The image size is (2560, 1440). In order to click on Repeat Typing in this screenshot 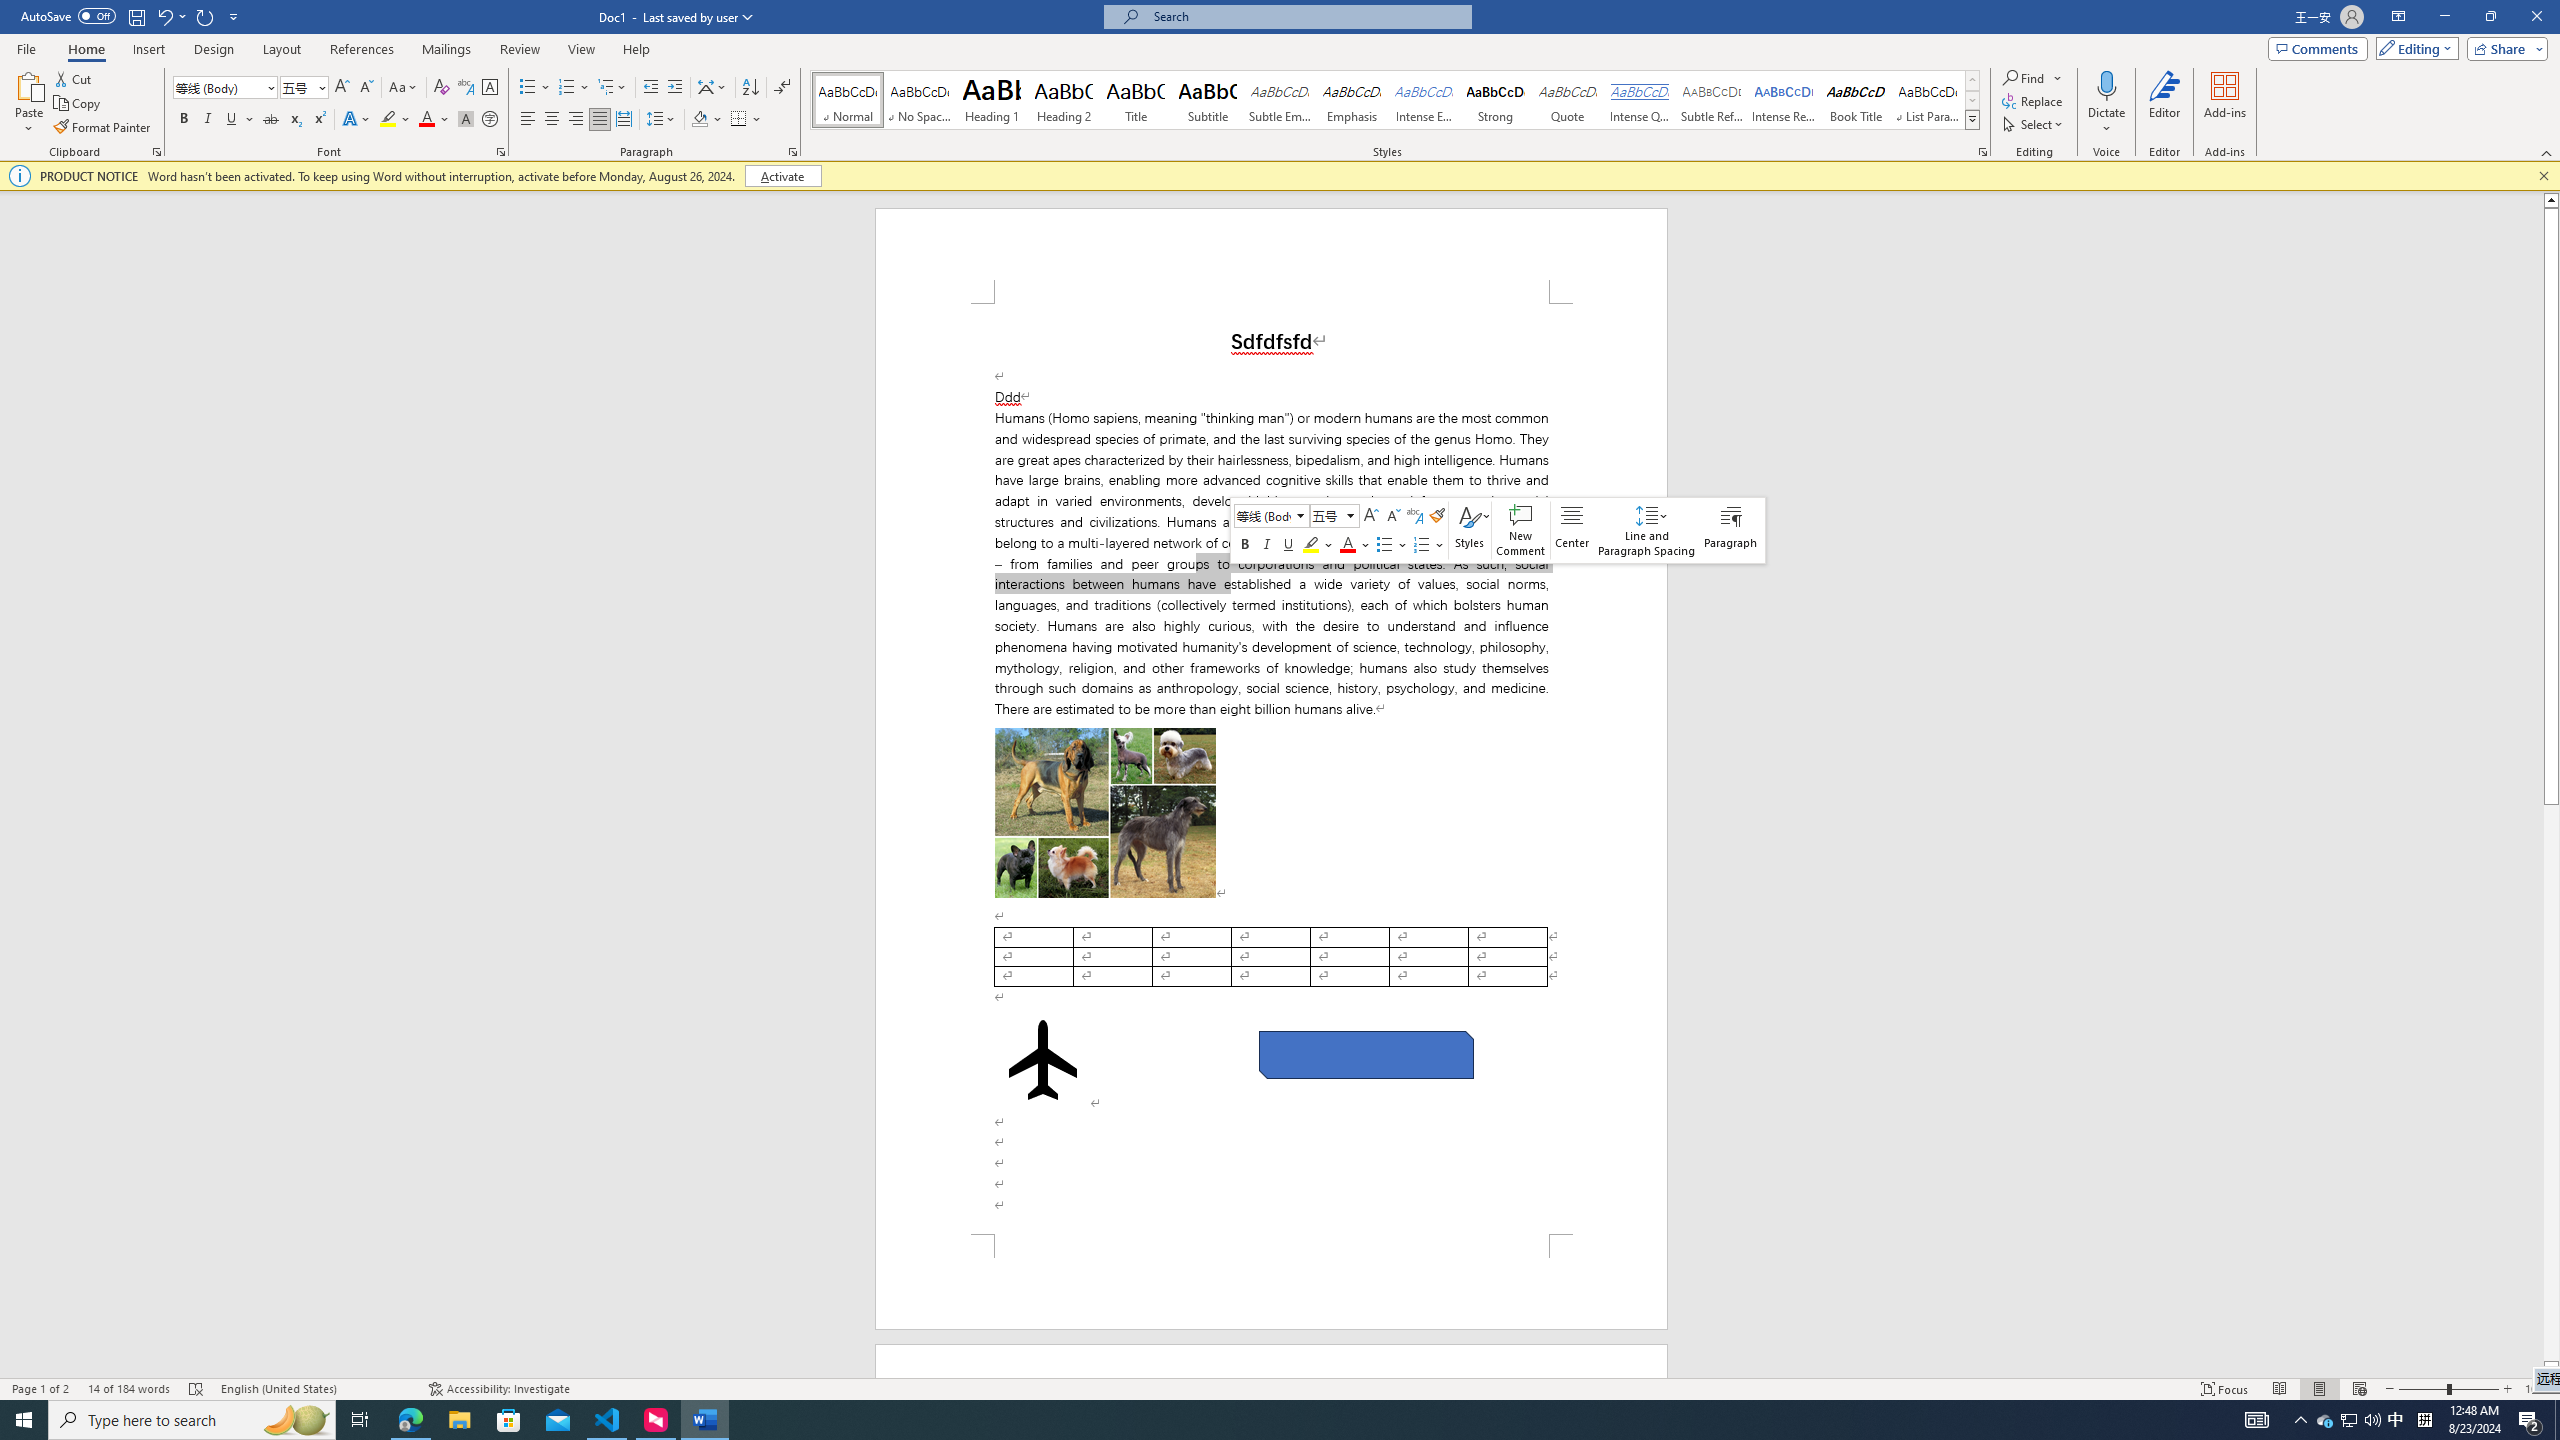, I will do `click(206, 16)`.